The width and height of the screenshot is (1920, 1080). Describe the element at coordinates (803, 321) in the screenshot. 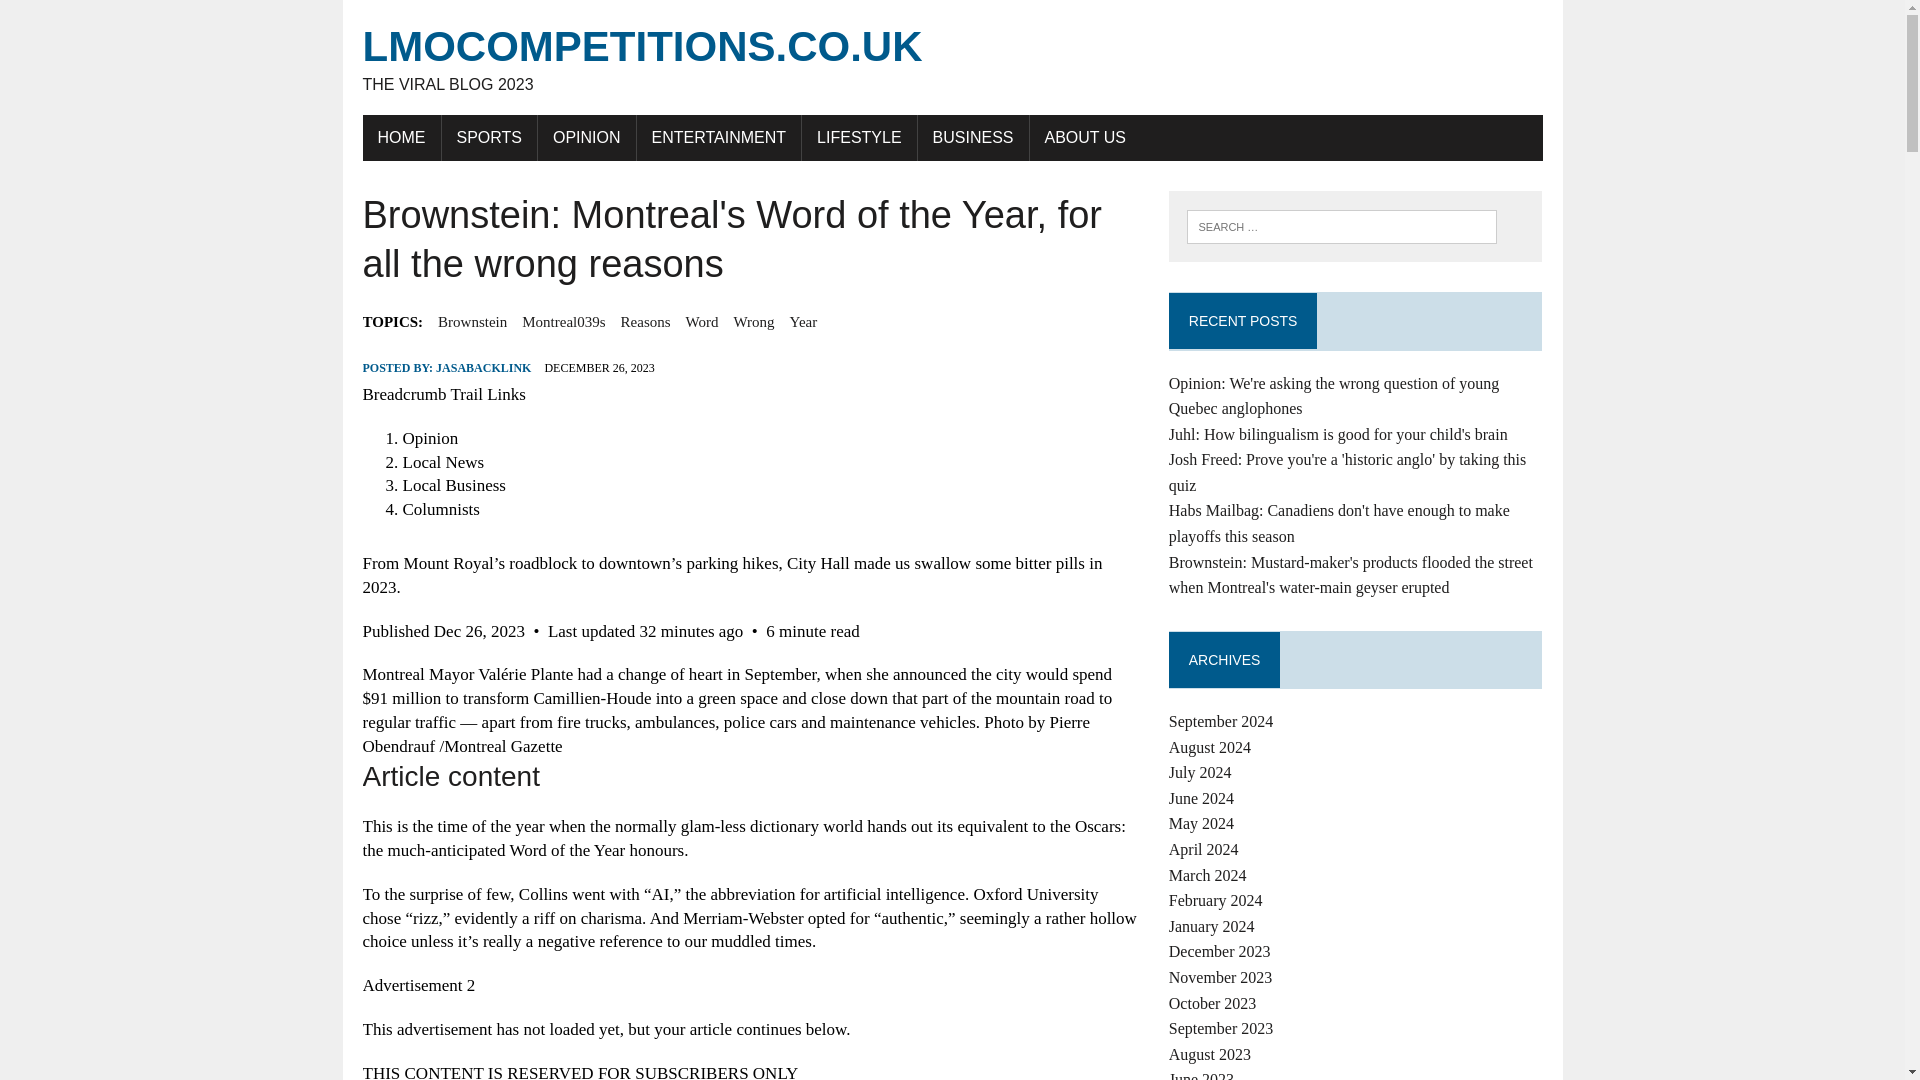

I see `Year` at that location.